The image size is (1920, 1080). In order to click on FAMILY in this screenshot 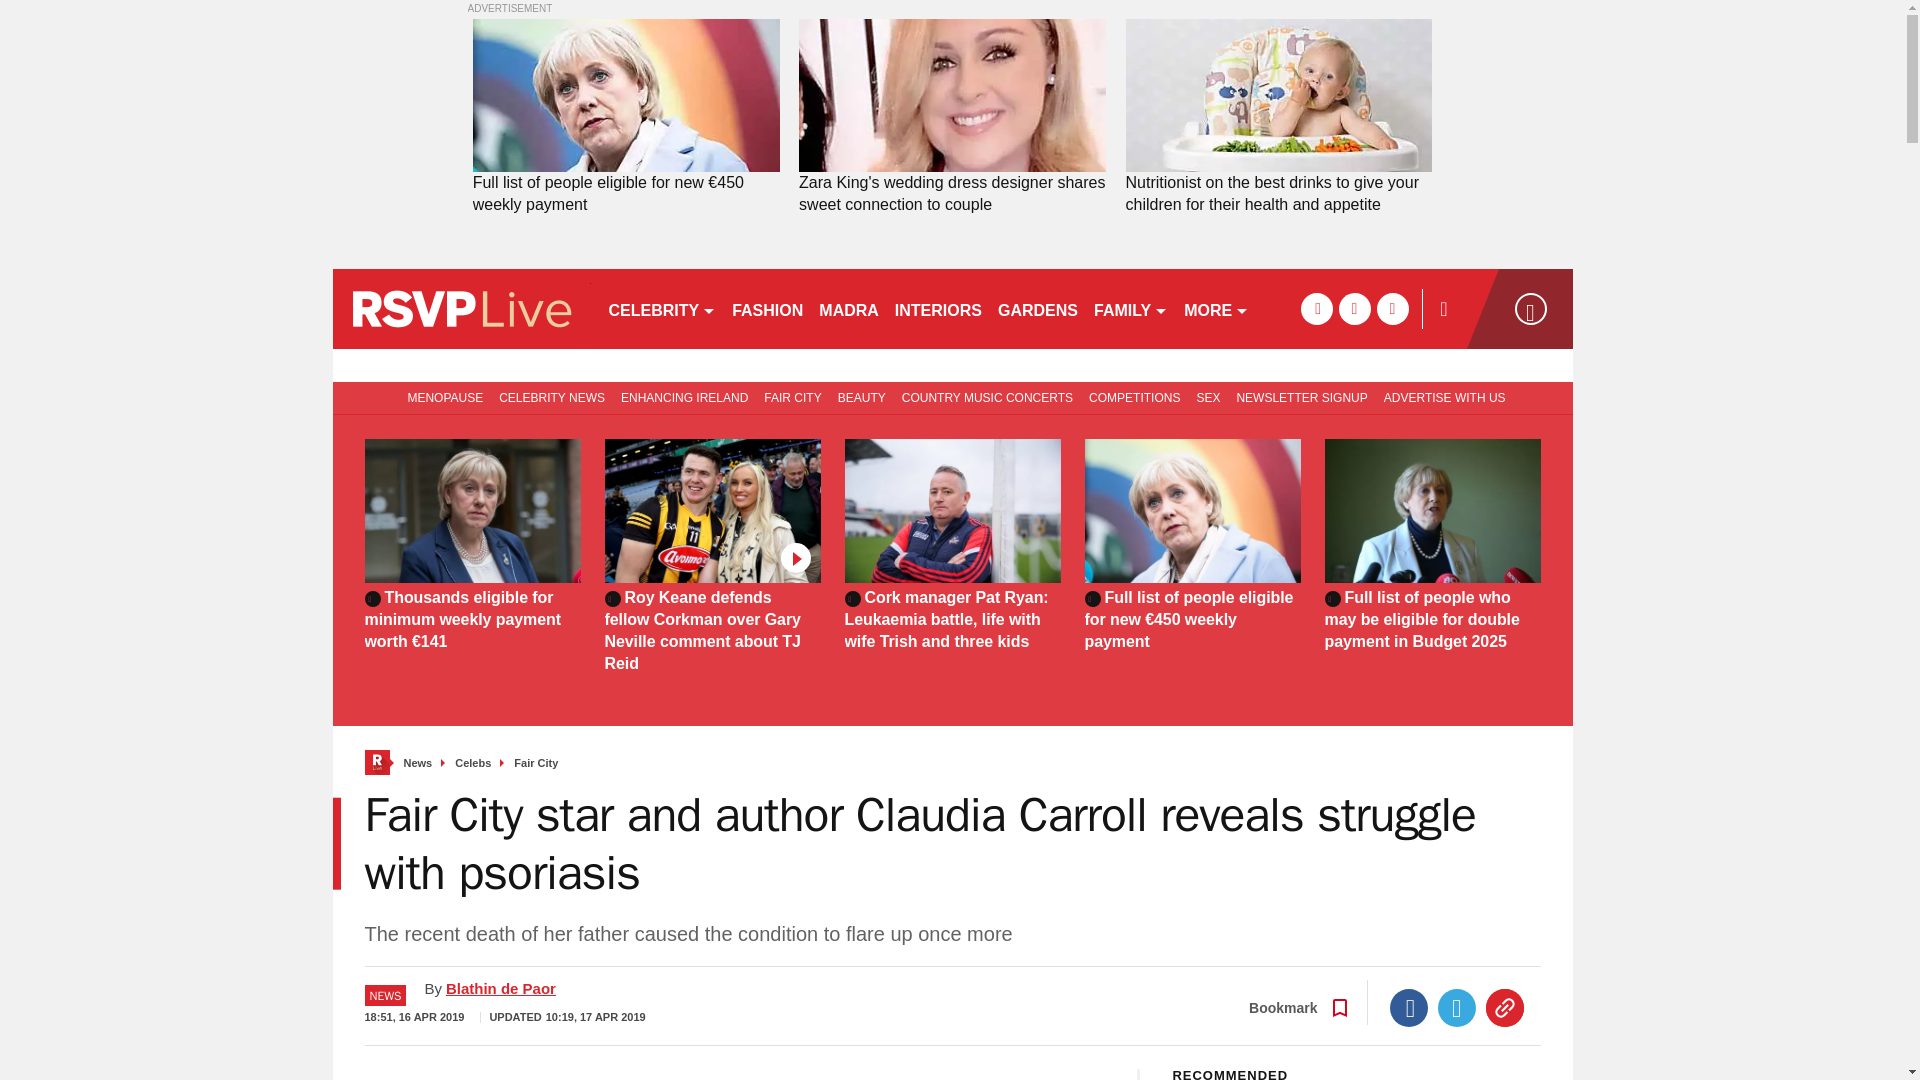, I will do `click(1130, 308)`.